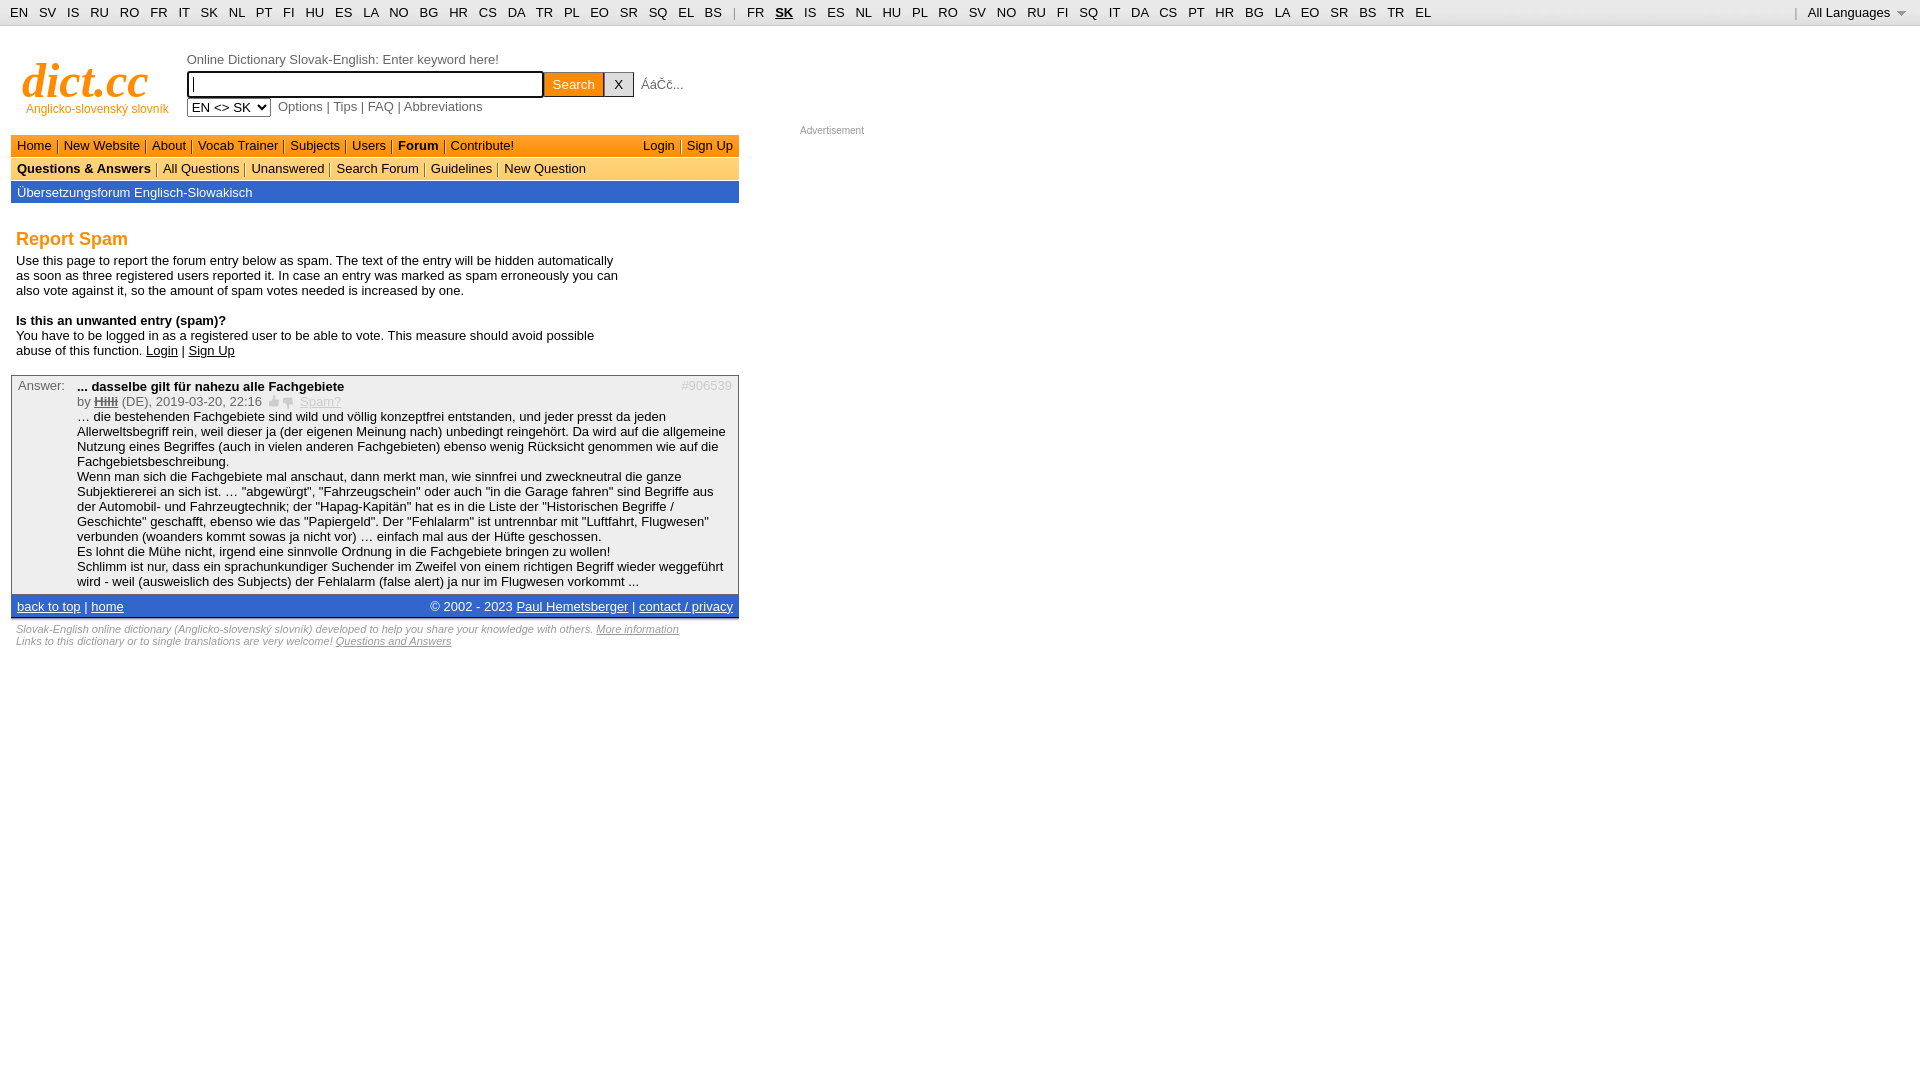  I want to click on ES, so click(344, 12).